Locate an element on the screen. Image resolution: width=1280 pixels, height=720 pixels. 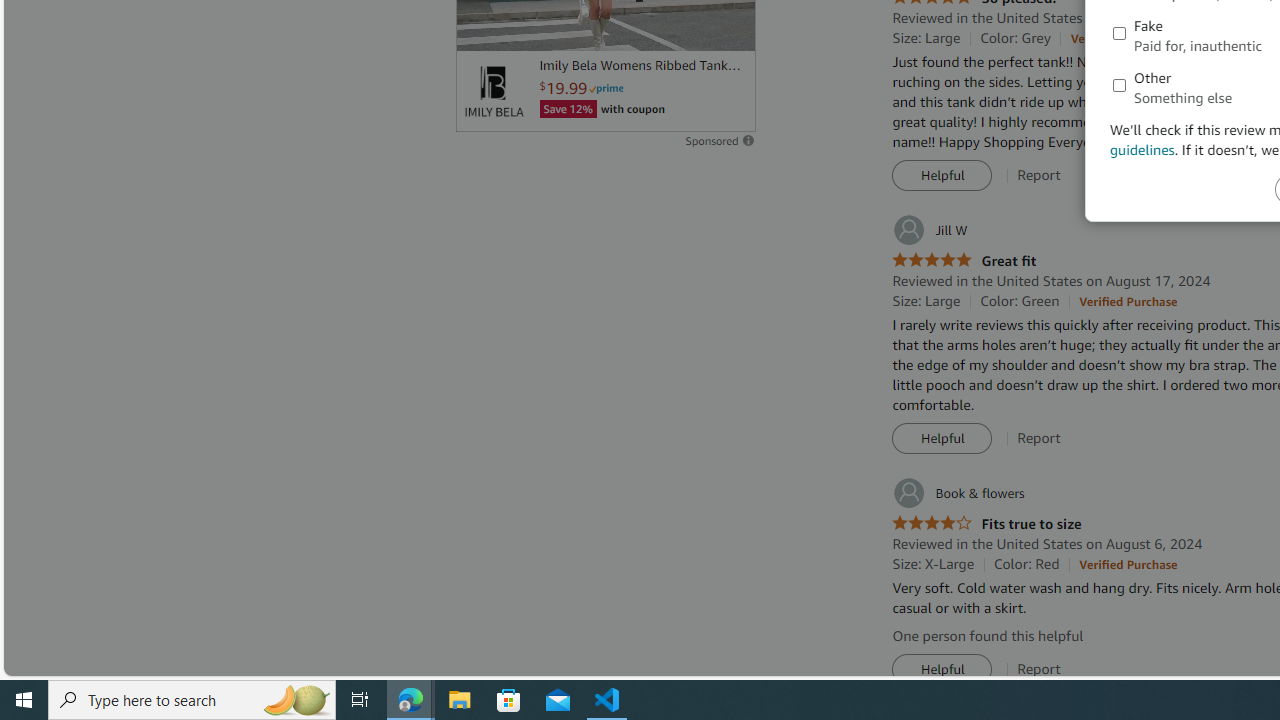
Pause is located at coordinates (481, 27).